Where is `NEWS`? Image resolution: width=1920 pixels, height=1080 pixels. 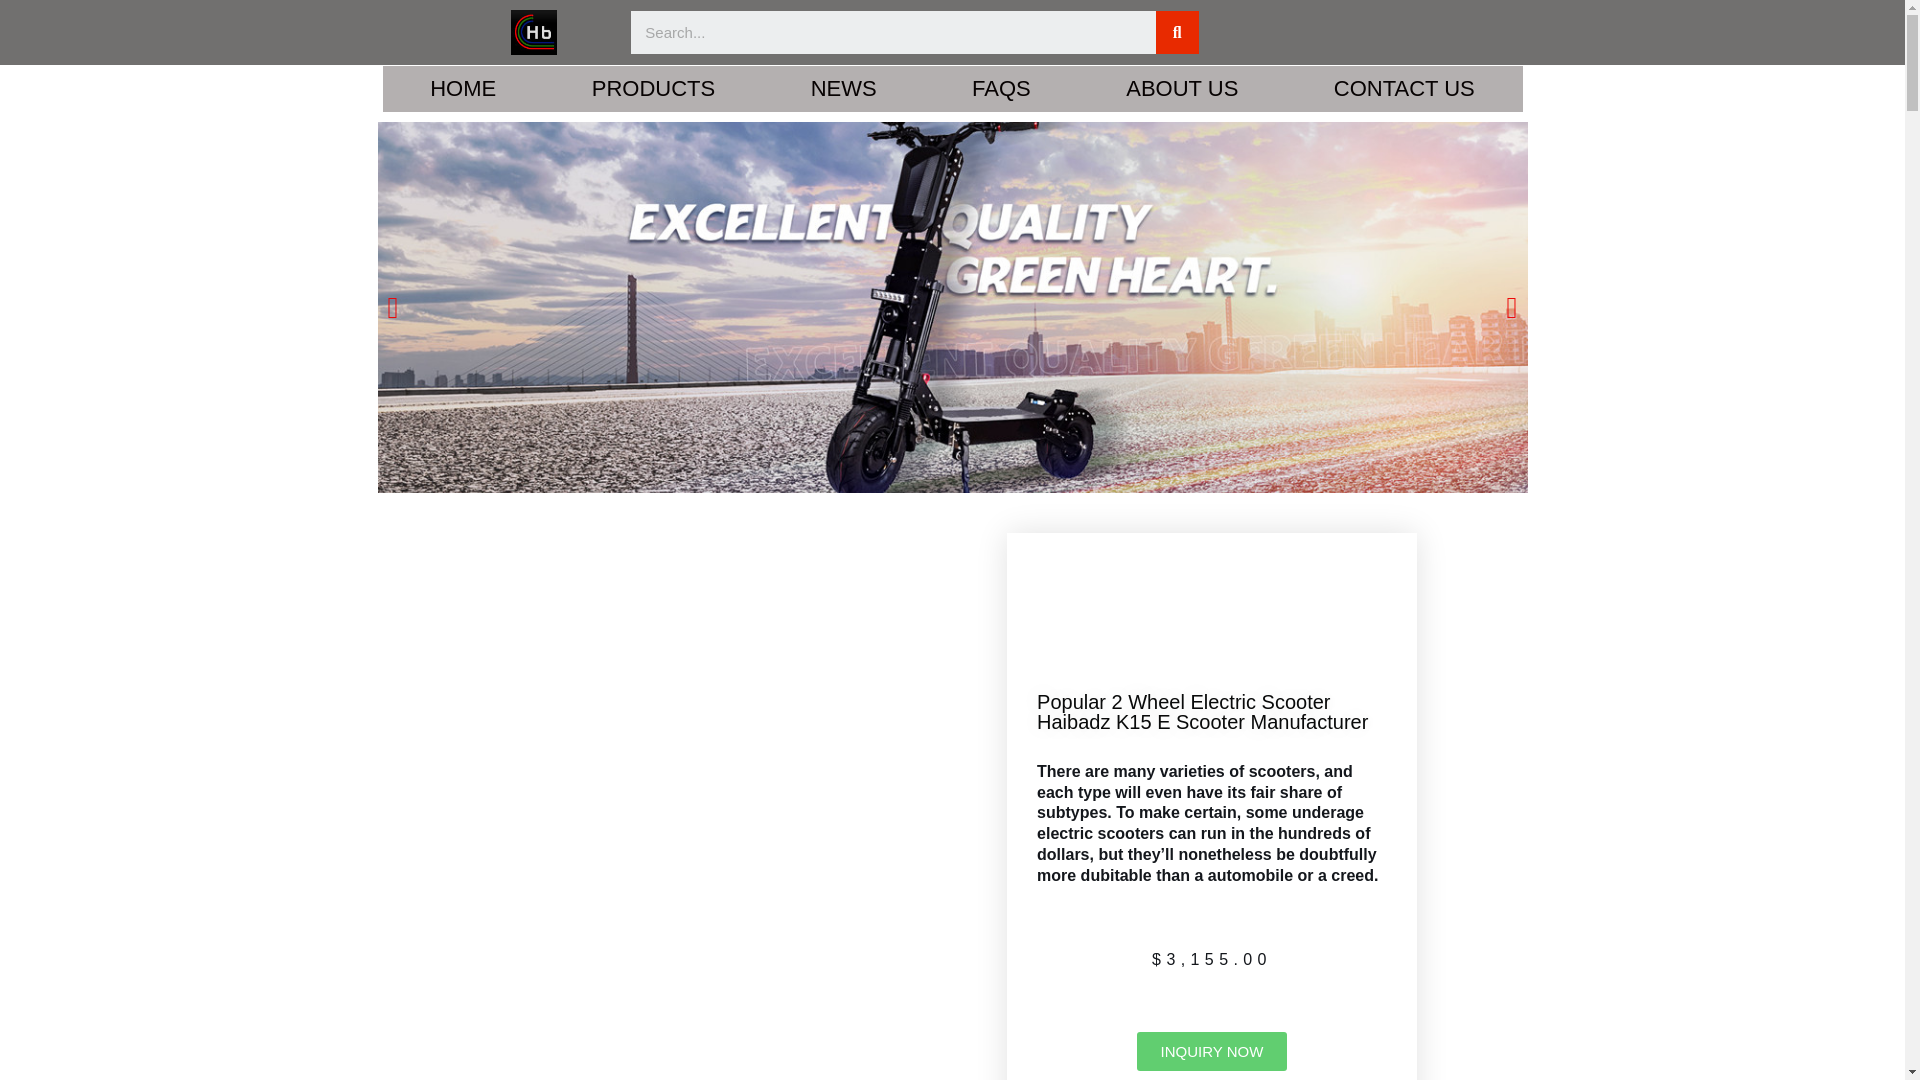 NEWS is located at coordinates (842, 88).